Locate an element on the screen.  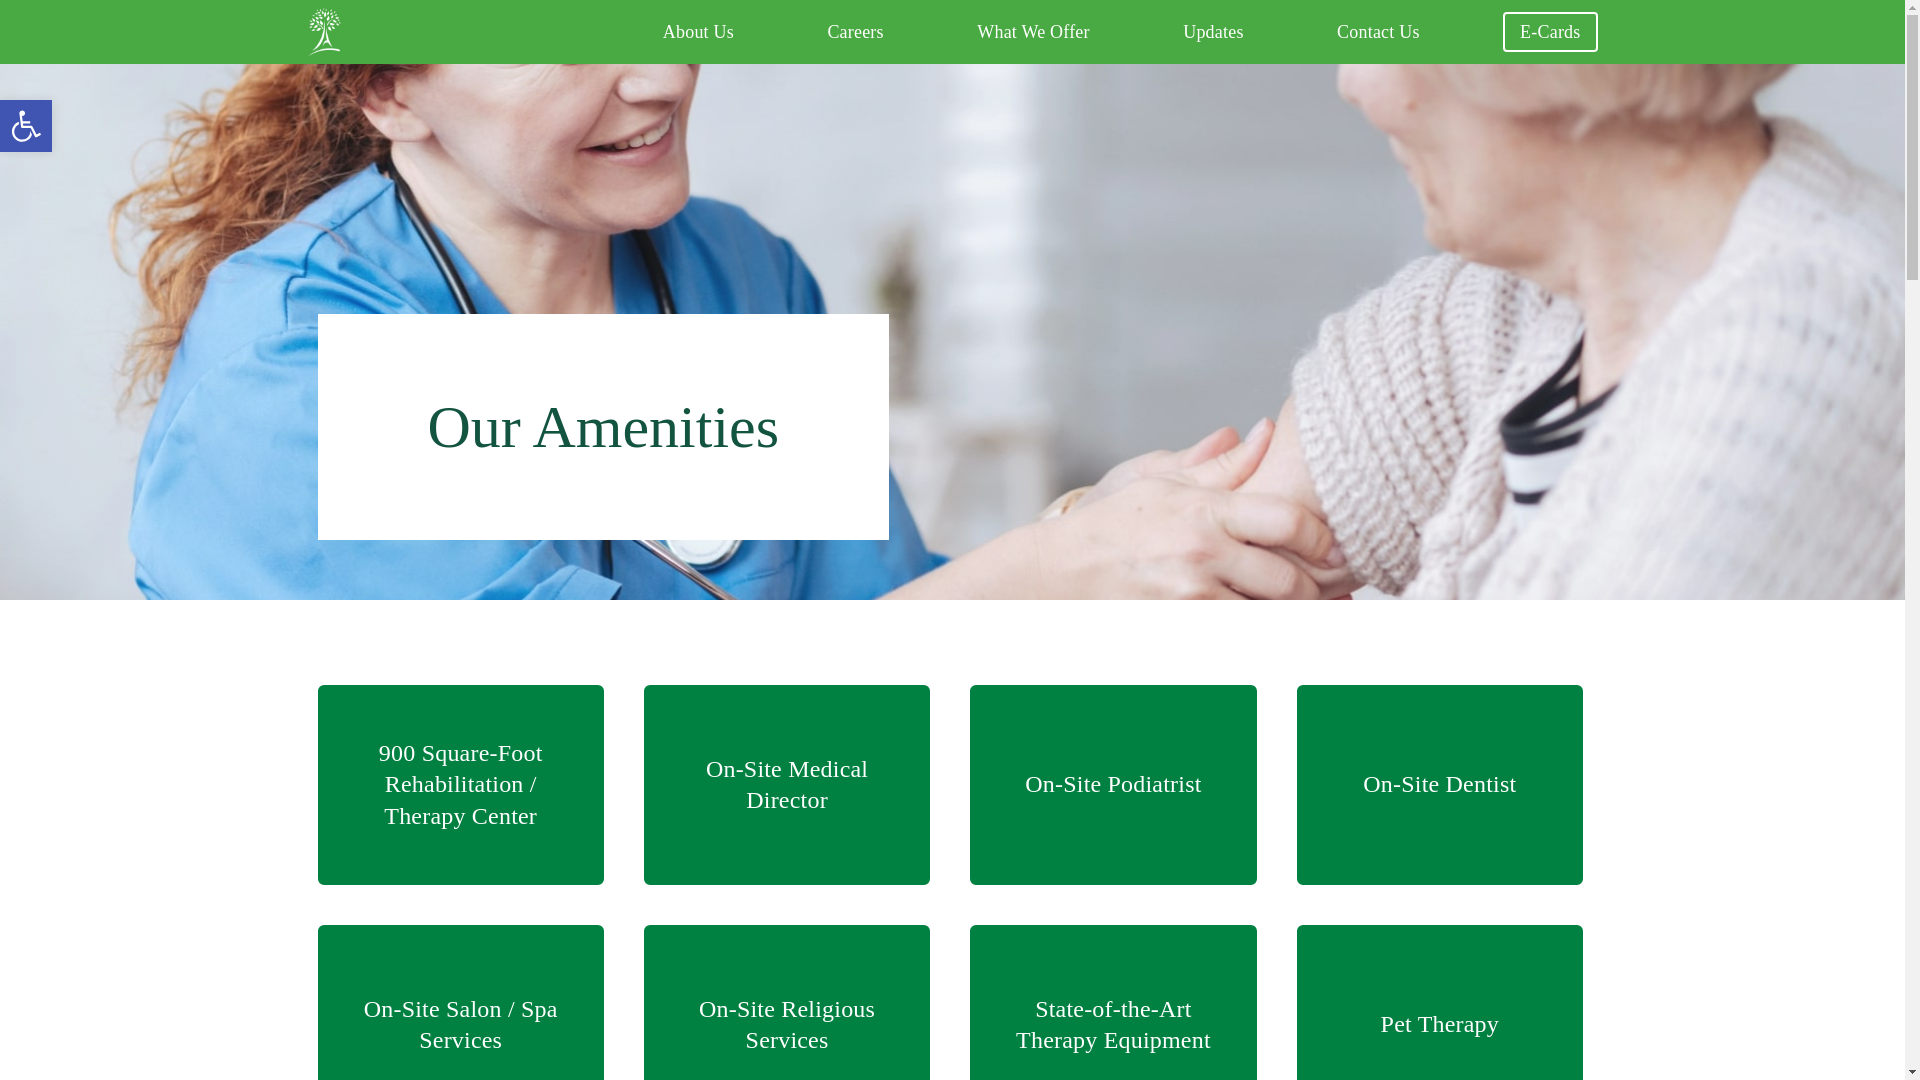
Careers is located at coordinates (26, 126).